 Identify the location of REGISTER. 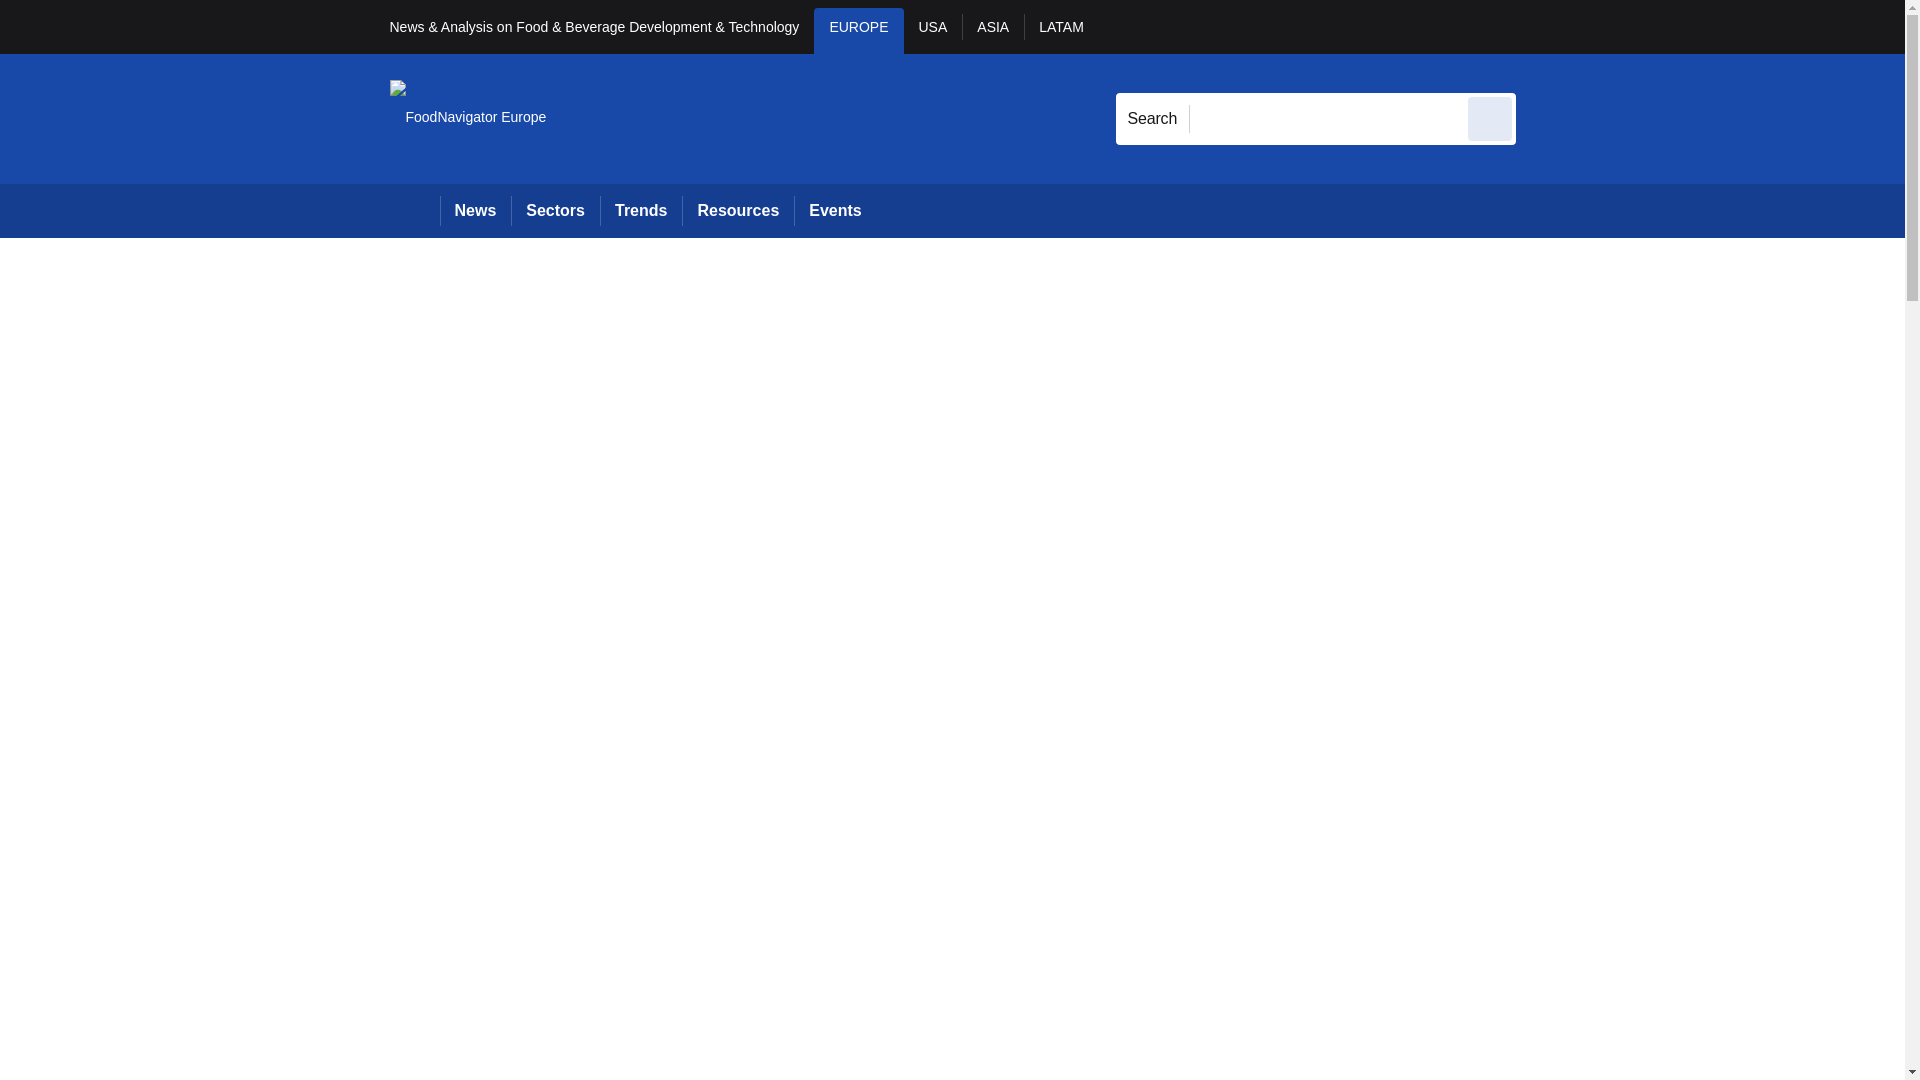
(1649, 26).